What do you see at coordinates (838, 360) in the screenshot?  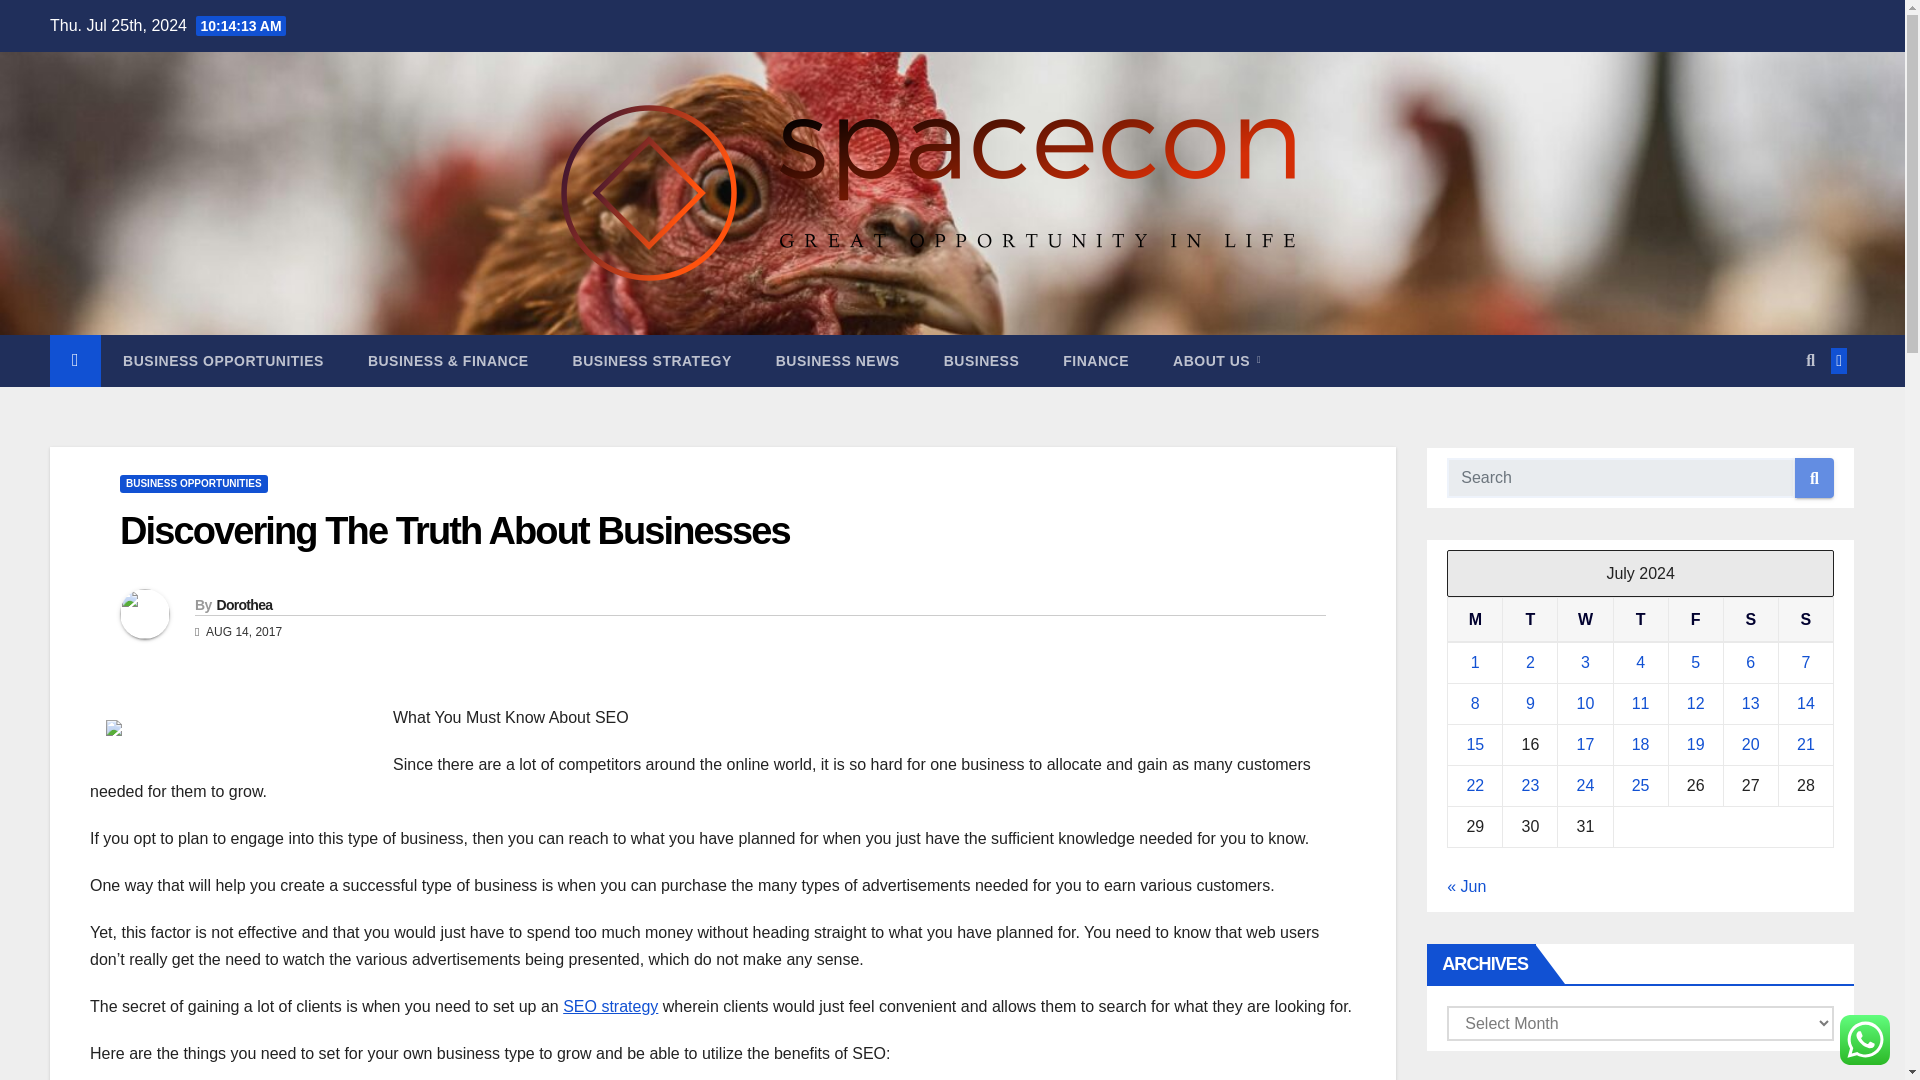 I see `BUSINESS NEWS` at bounding box center [838, 360].